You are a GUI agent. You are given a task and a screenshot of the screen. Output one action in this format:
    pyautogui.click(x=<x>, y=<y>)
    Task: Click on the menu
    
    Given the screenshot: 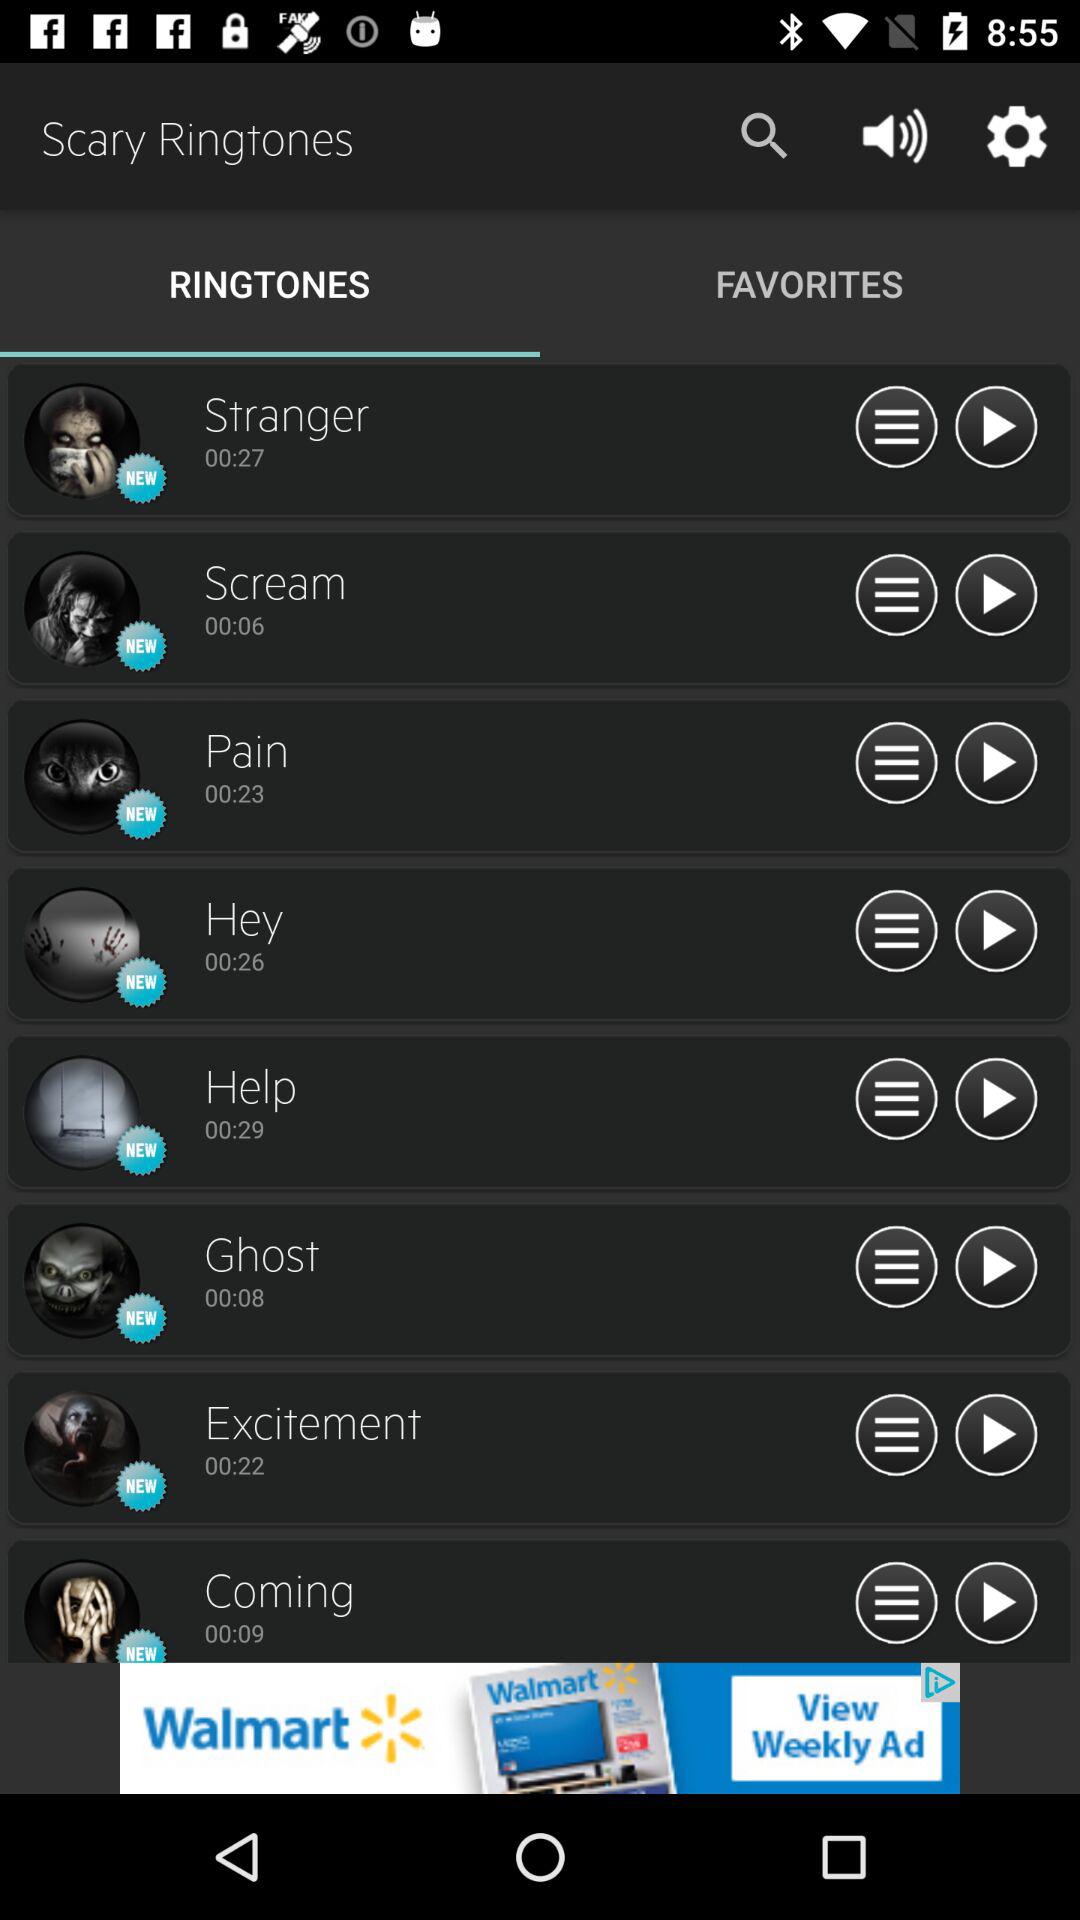 What is the action you would take?
    pyautogui.click(x=896, y=932)
    